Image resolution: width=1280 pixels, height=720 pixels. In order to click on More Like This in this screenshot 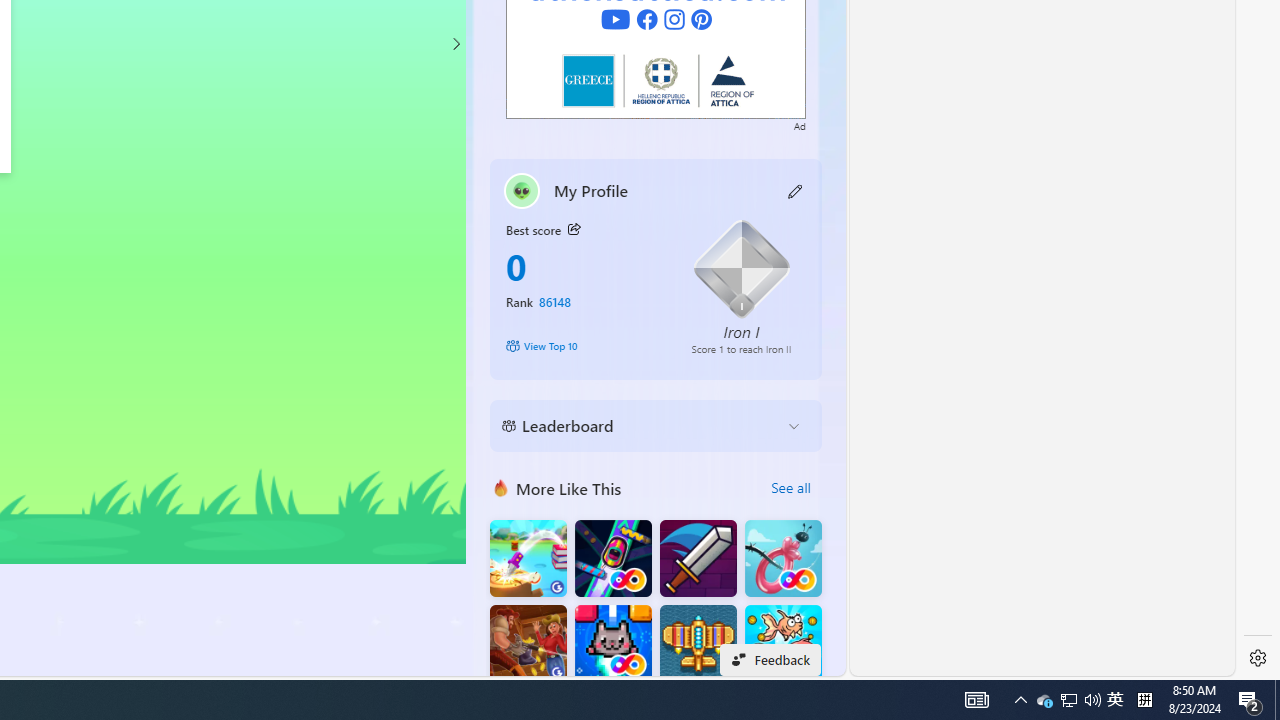, I will do `click(501, 487)`.